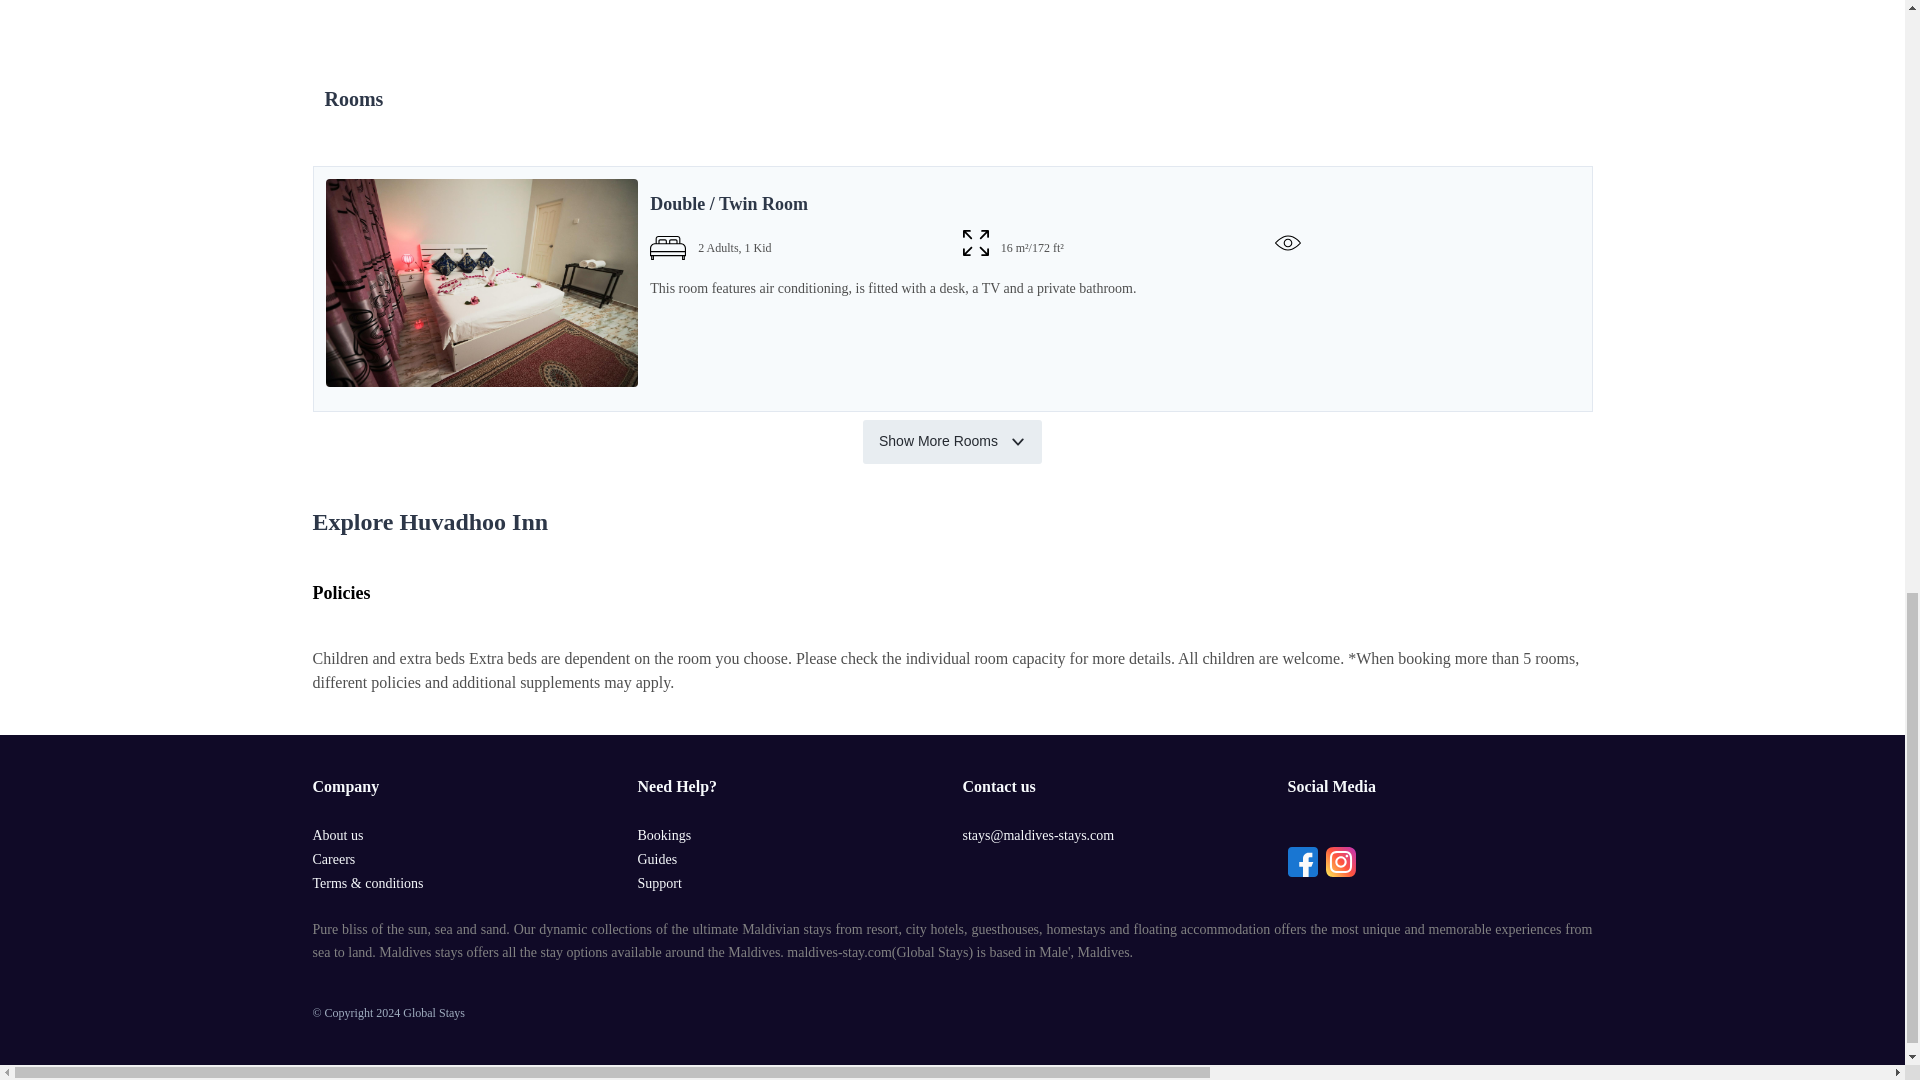 The image size is (1920, 1080). I want to click on Follow us on facebook, so click(1302, 861).